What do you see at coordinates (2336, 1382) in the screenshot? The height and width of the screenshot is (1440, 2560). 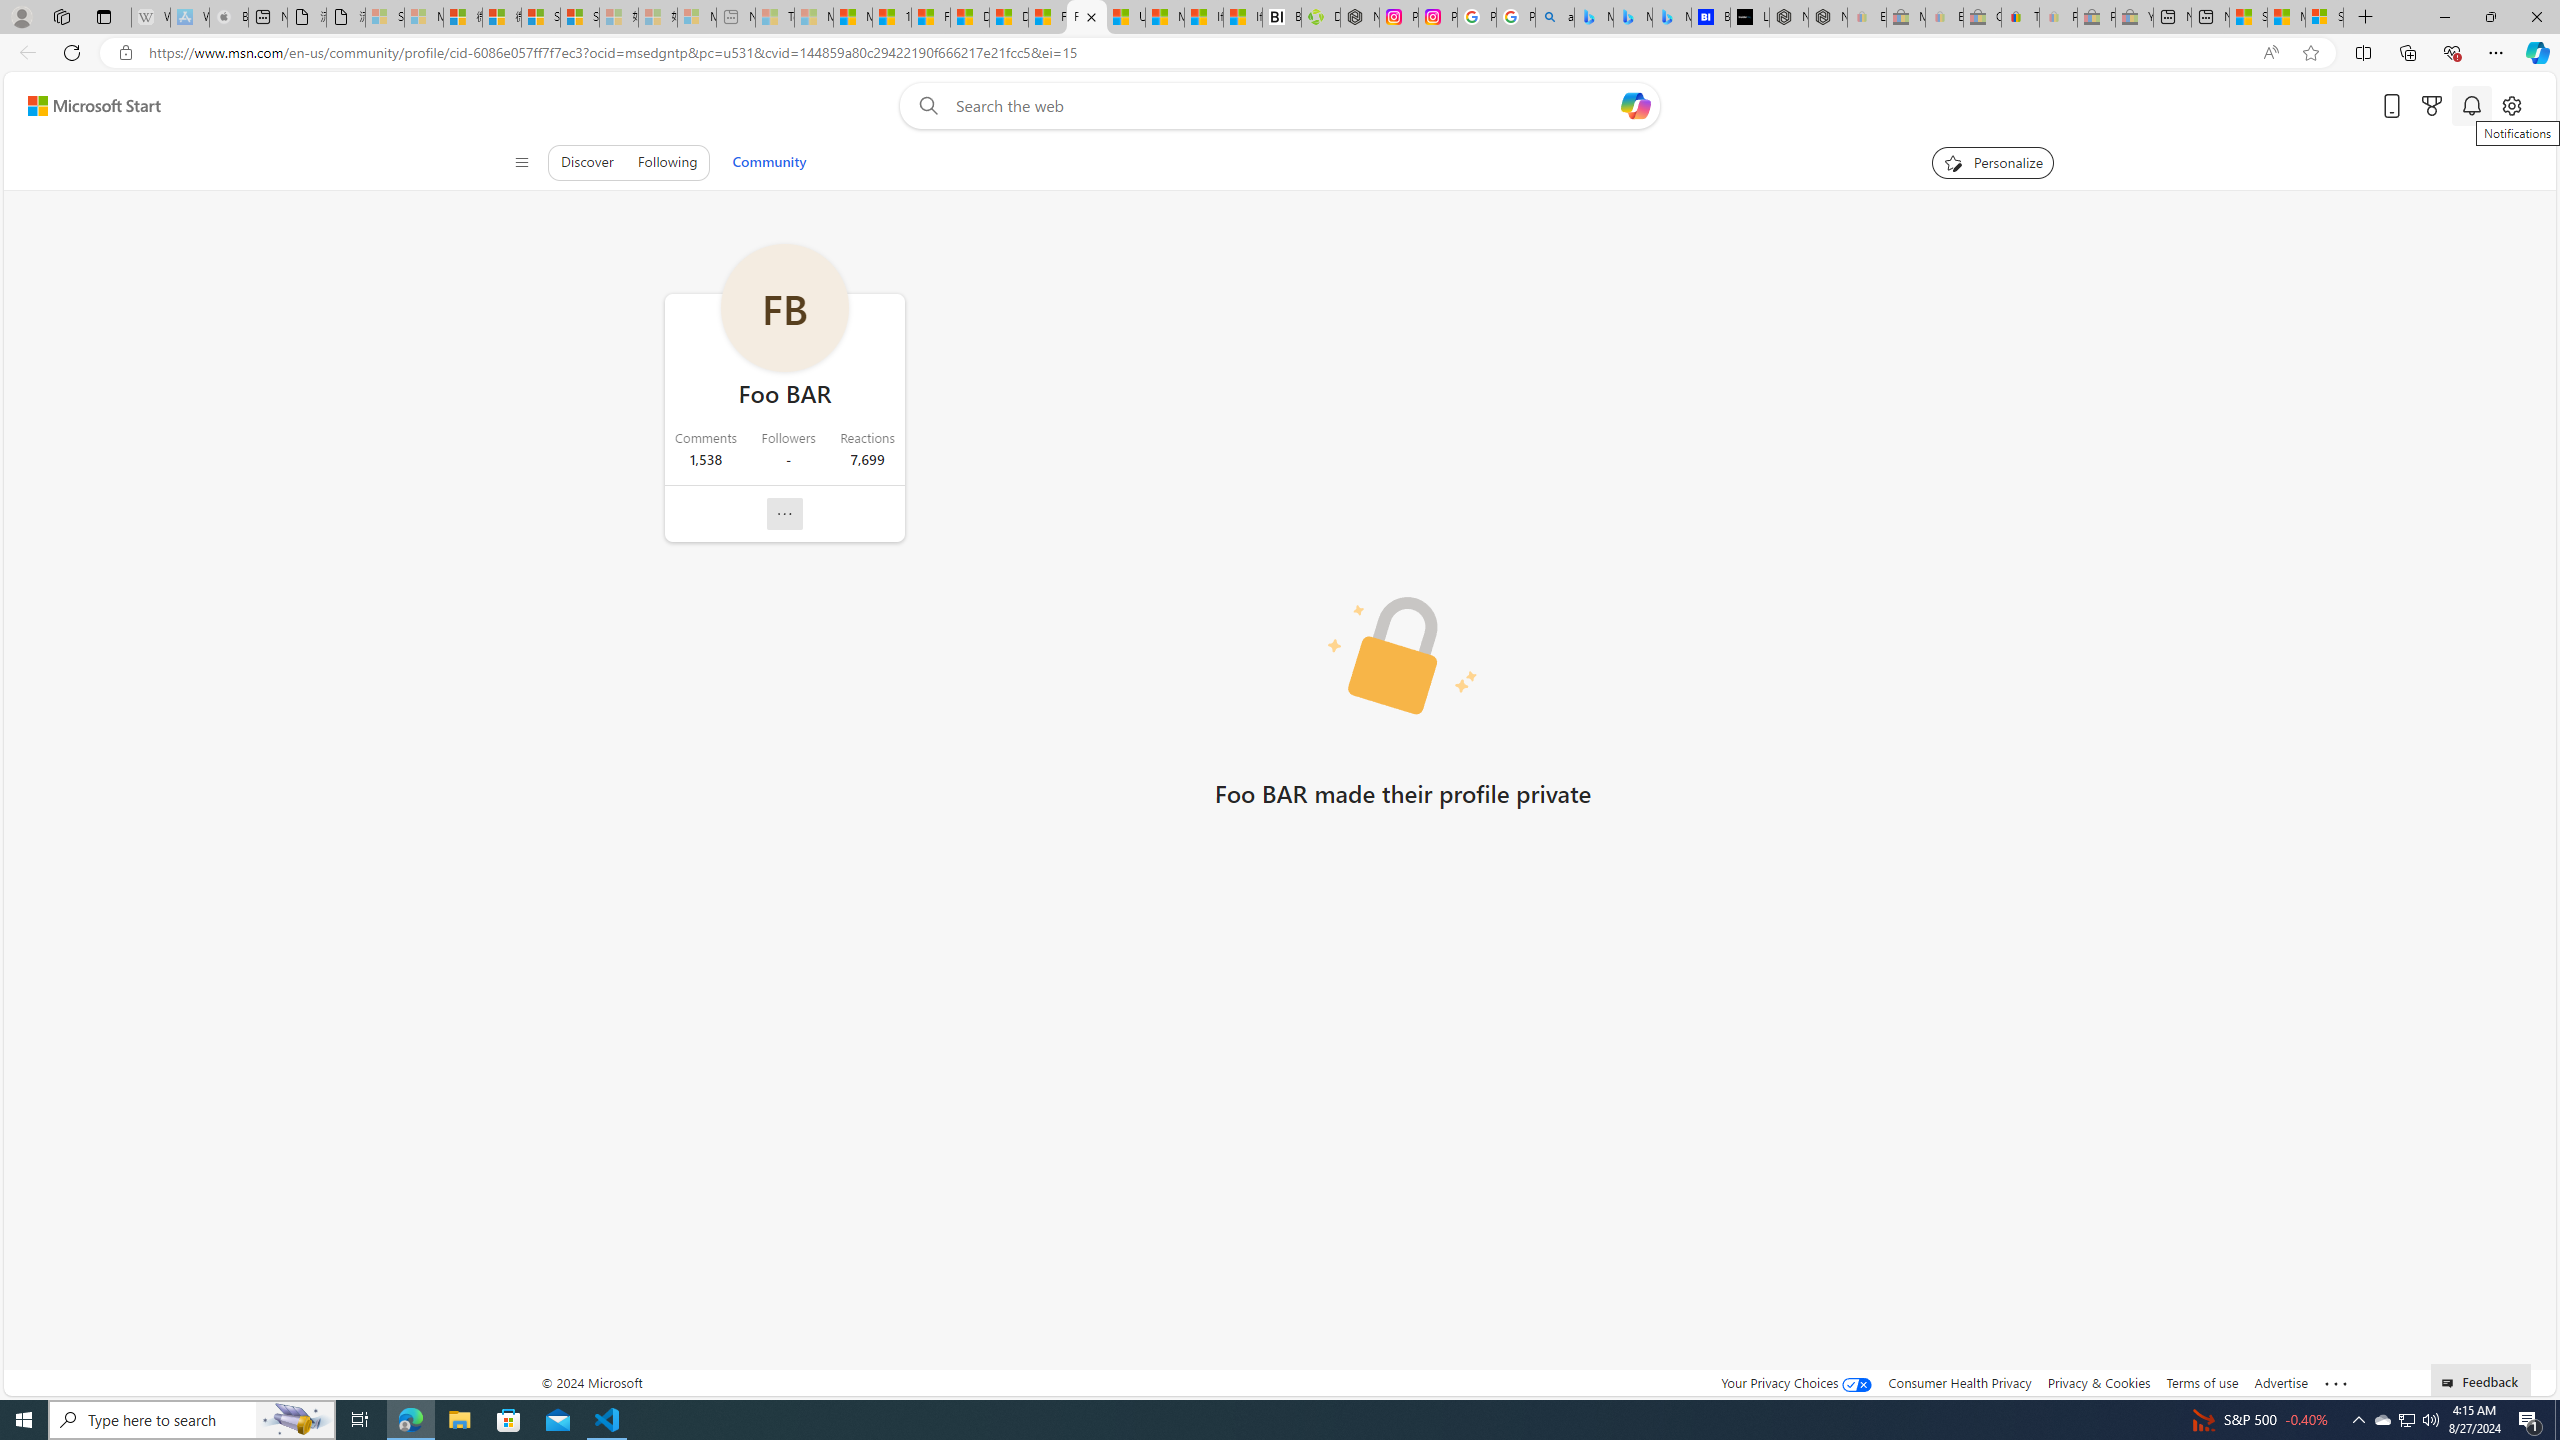 I see `Class: oneFooter_seeMore-DS-EntryPoint1-1` at bounding box center [2336, 1382].